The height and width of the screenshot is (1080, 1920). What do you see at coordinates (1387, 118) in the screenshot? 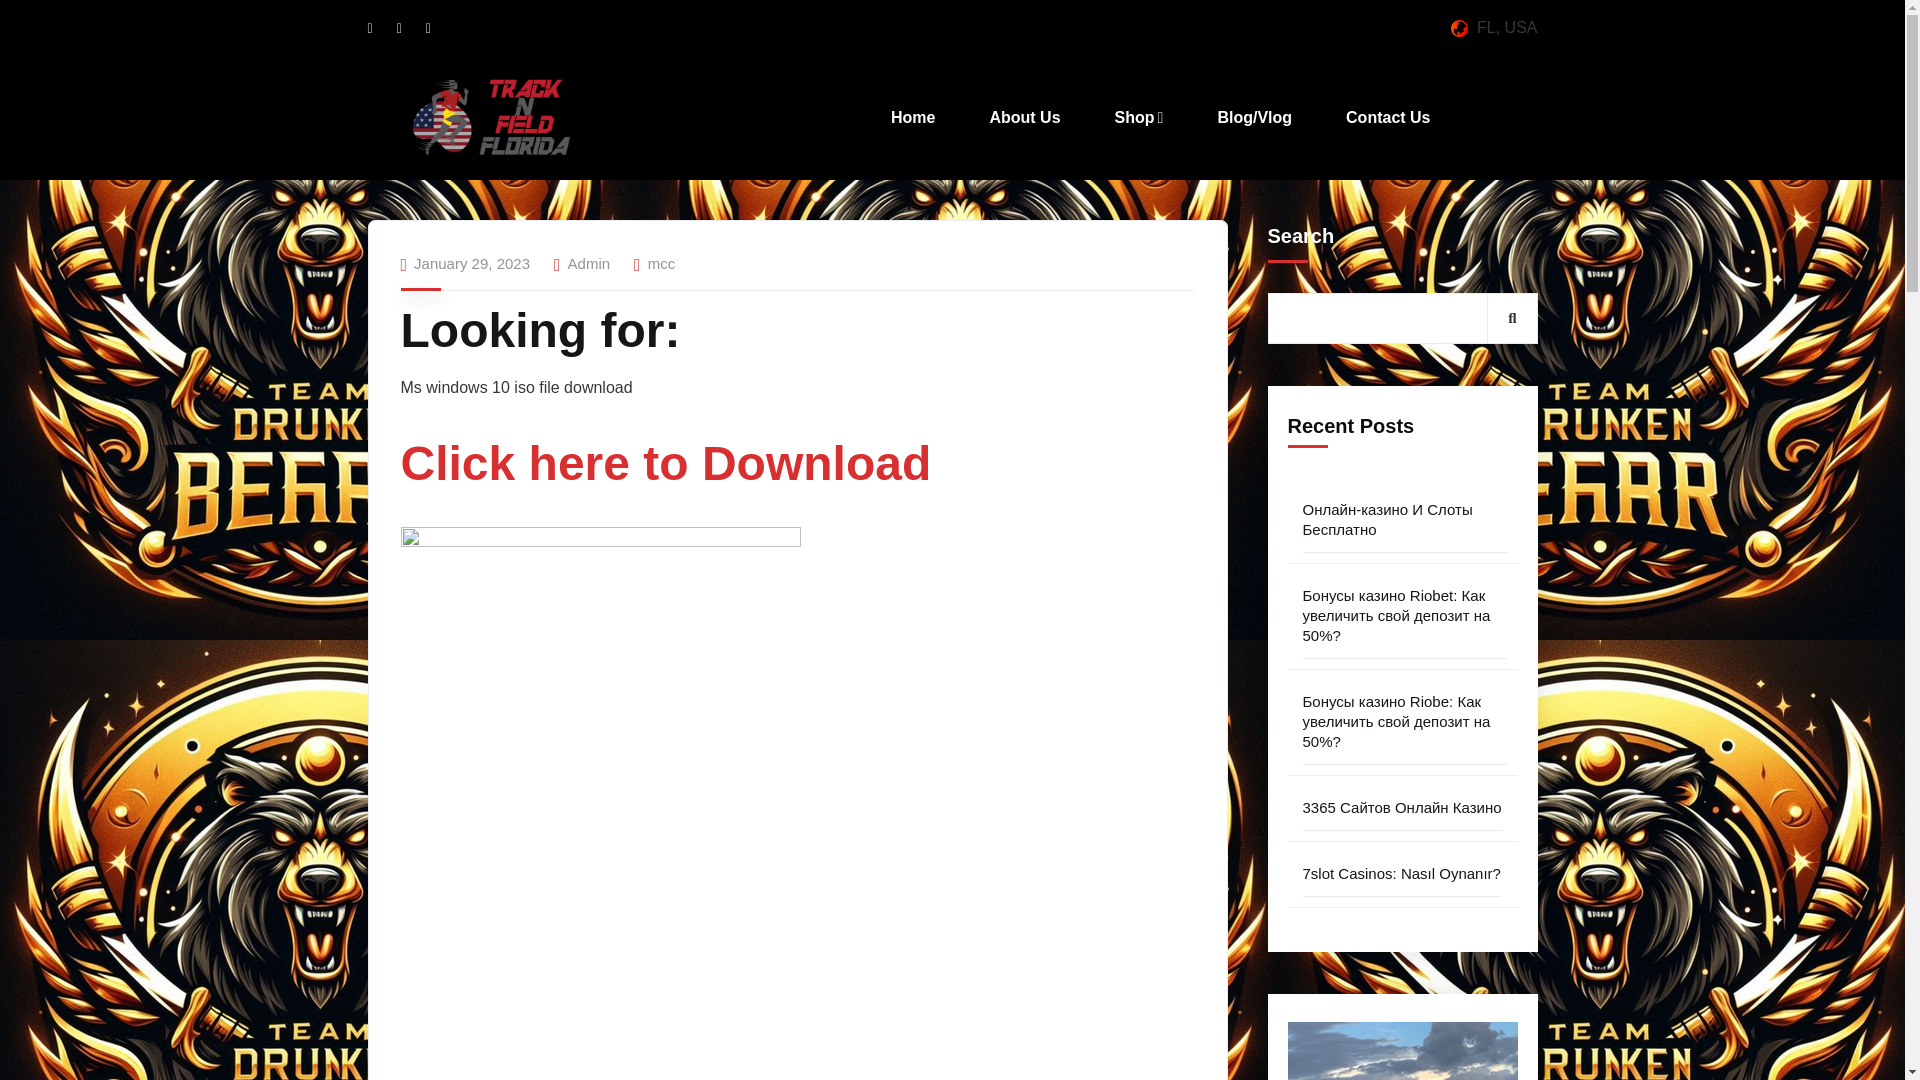
I see `Contact Us` at bounding box center [1387, 118].